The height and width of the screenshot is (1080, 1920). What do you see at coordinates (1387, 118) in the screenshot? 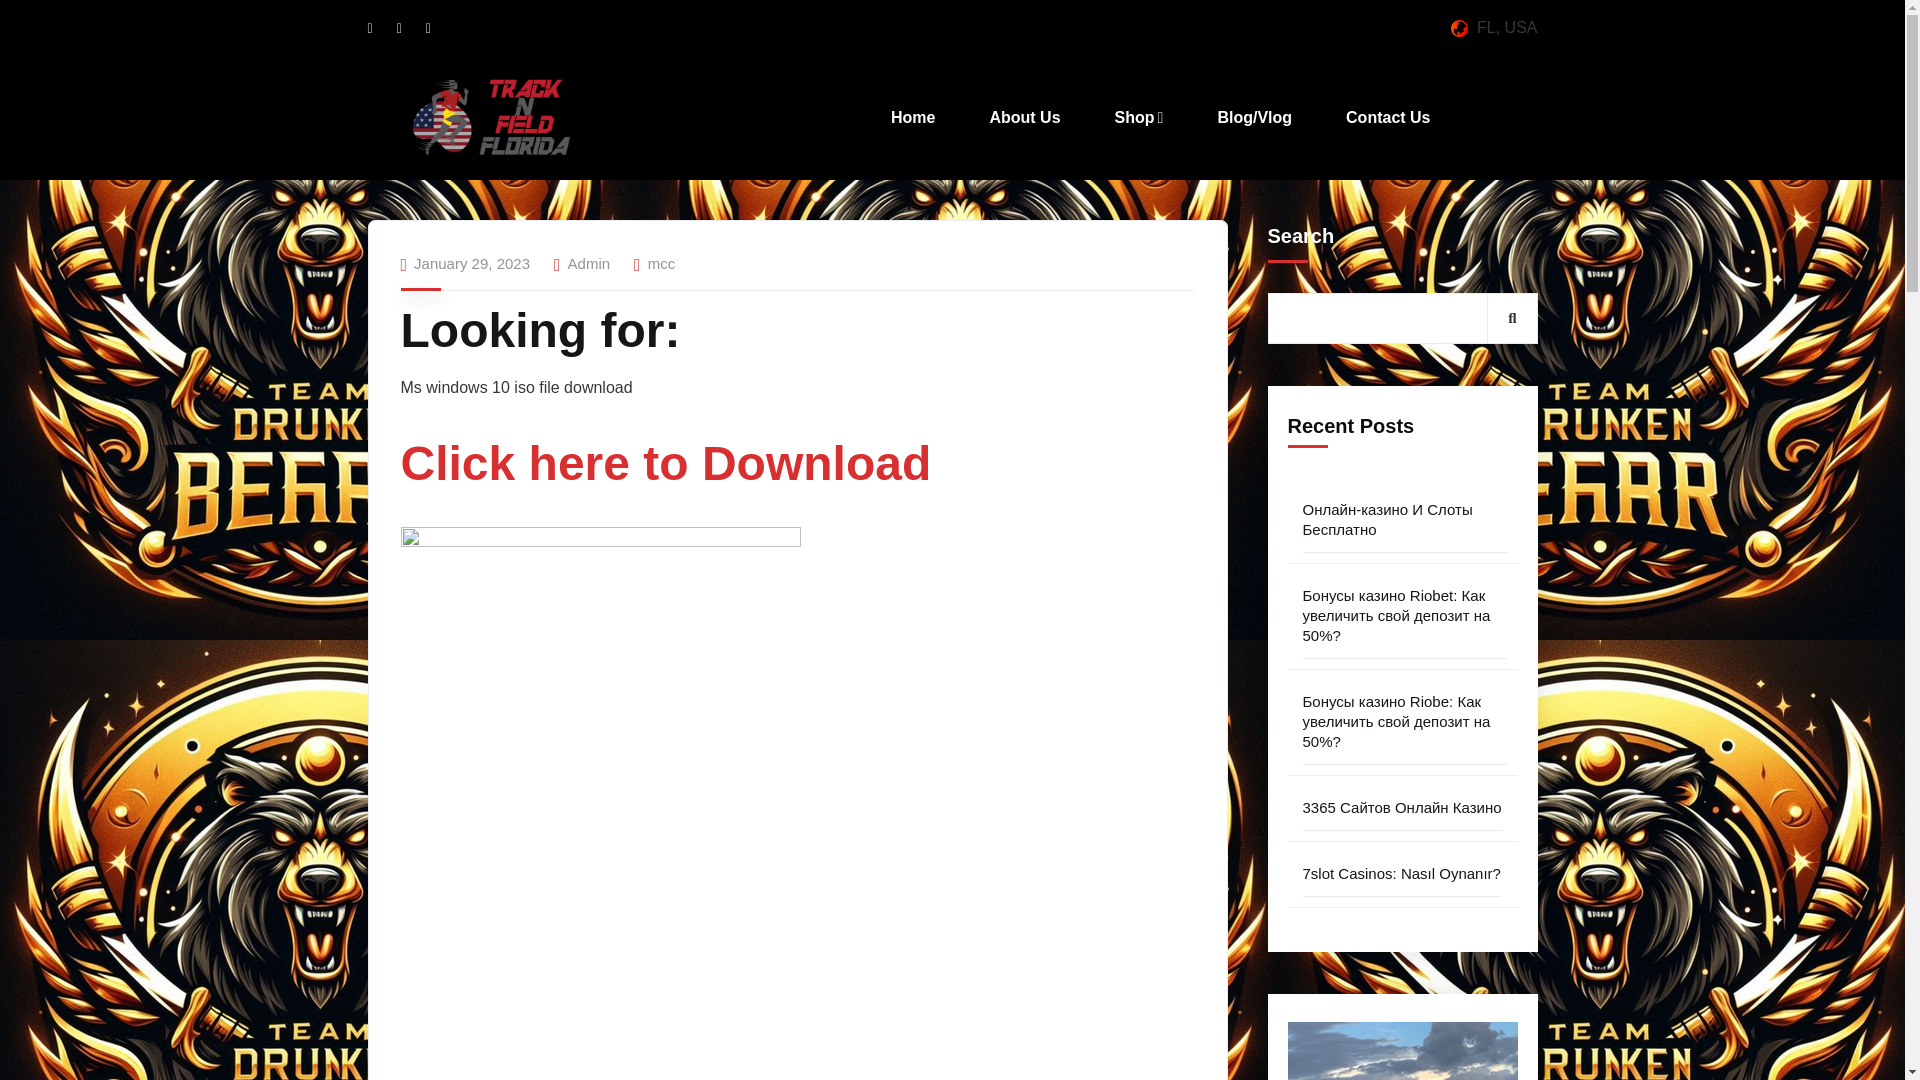
I see `Contact Us` at bounding box center [1387, 118].